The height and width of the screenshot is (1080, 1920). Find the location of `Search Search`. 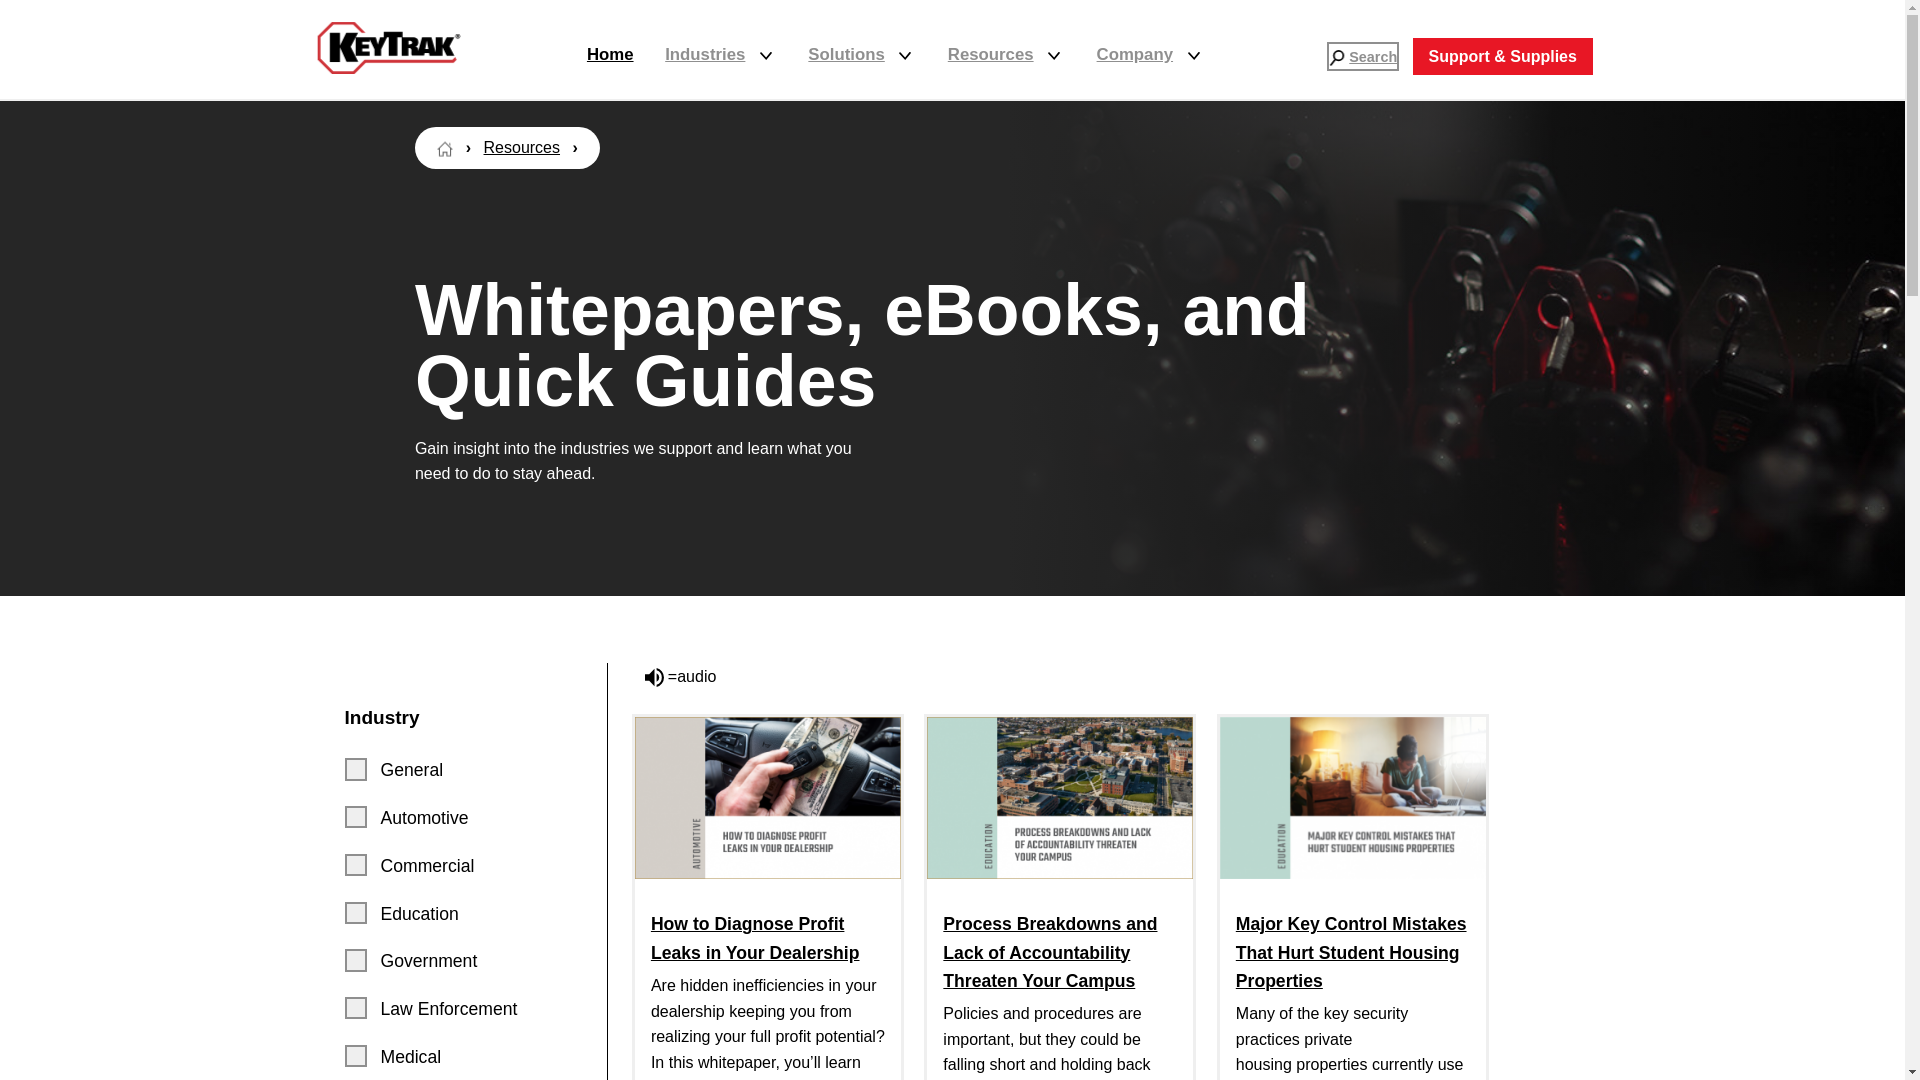

Search Search is located at coordinates (1362, 57).